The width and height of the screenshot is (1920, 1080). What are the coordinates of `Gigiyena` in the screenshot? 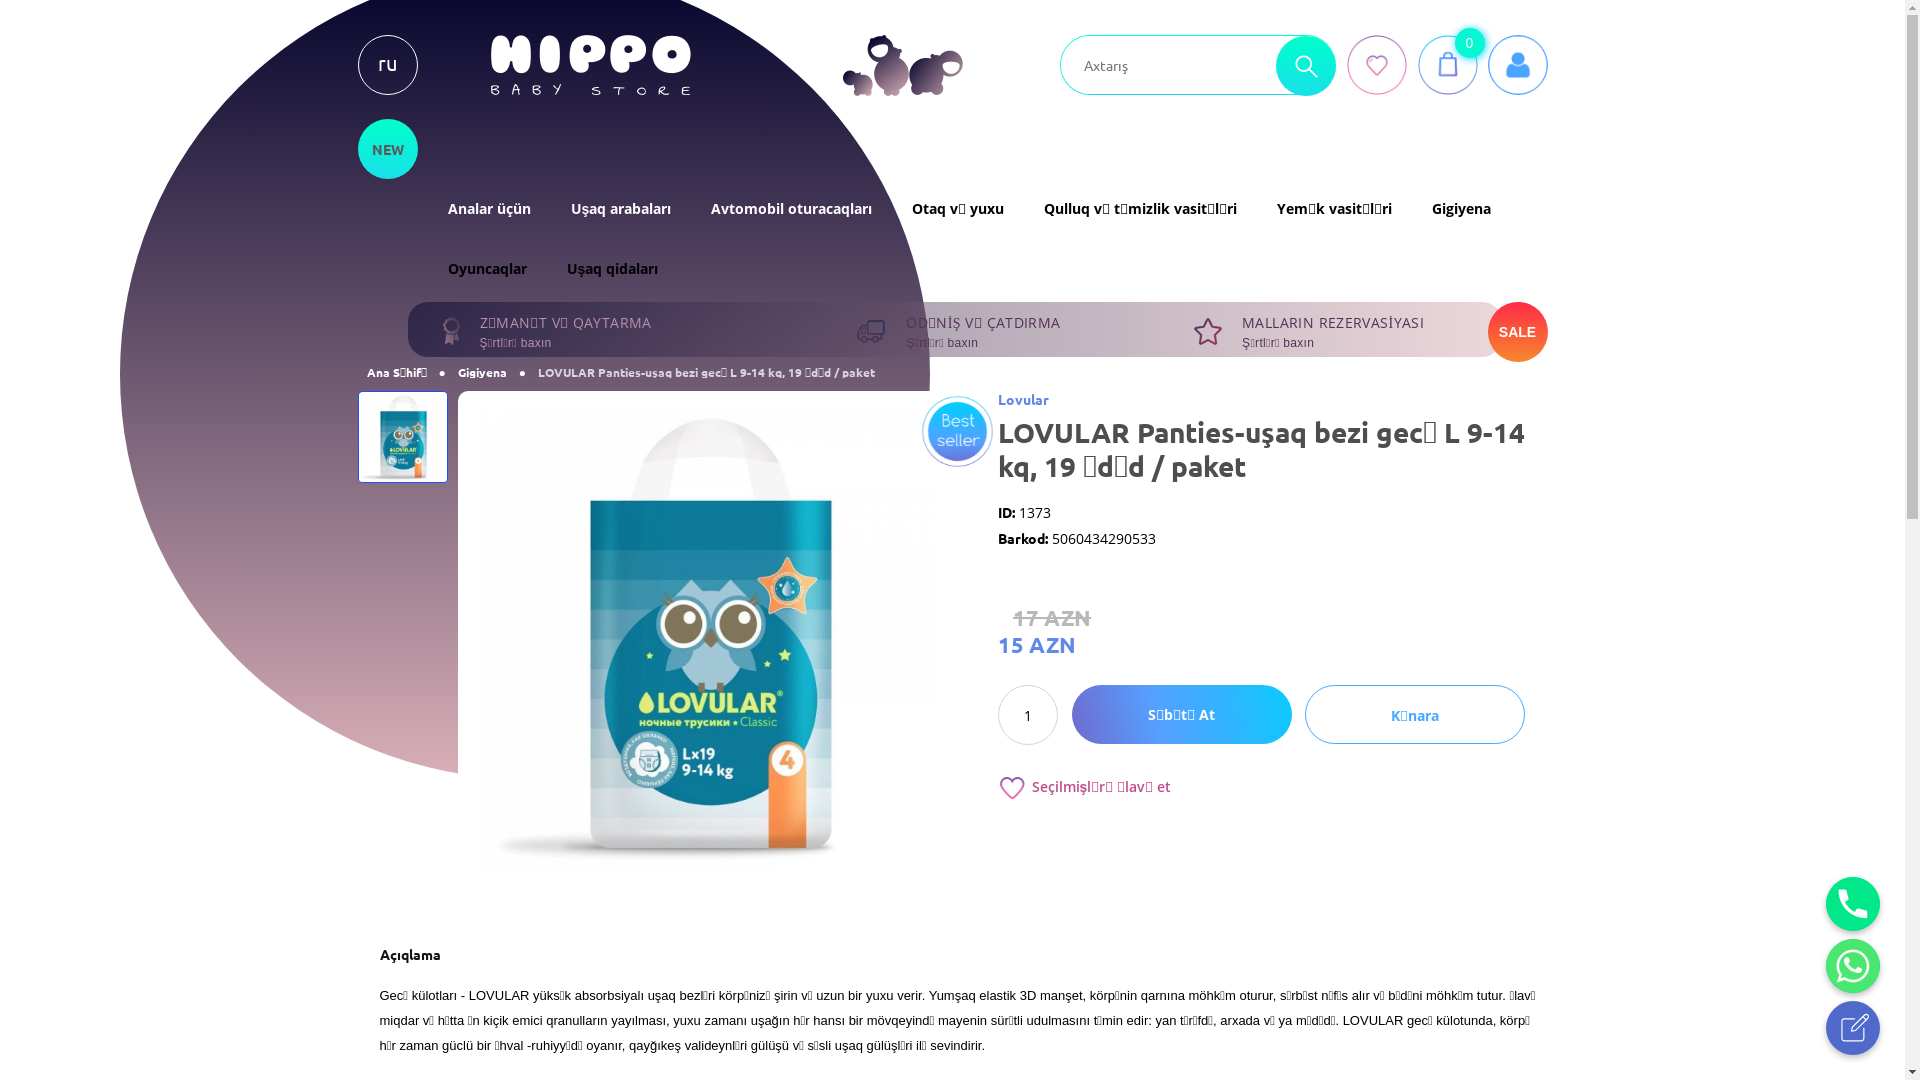 It's located at (1462, 209).